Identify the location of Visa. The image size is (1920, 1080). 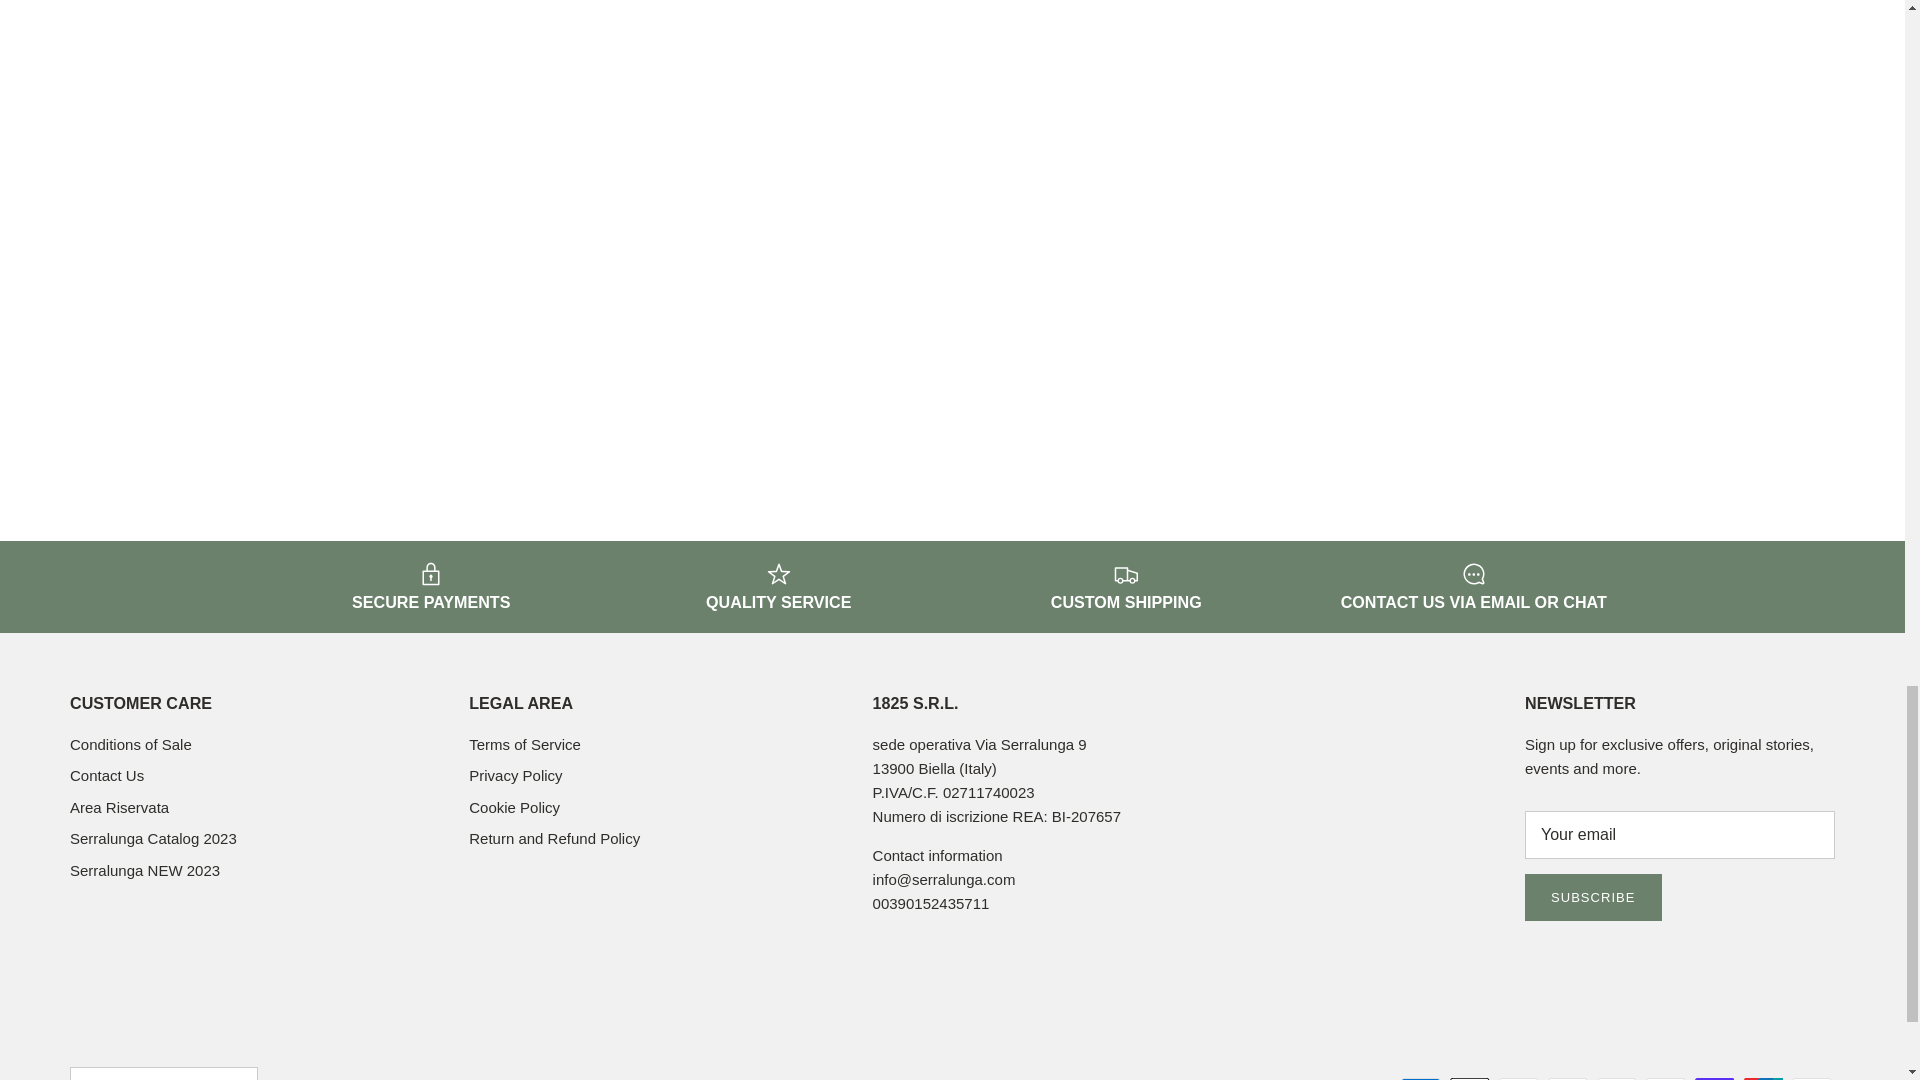
(1811, 1078).